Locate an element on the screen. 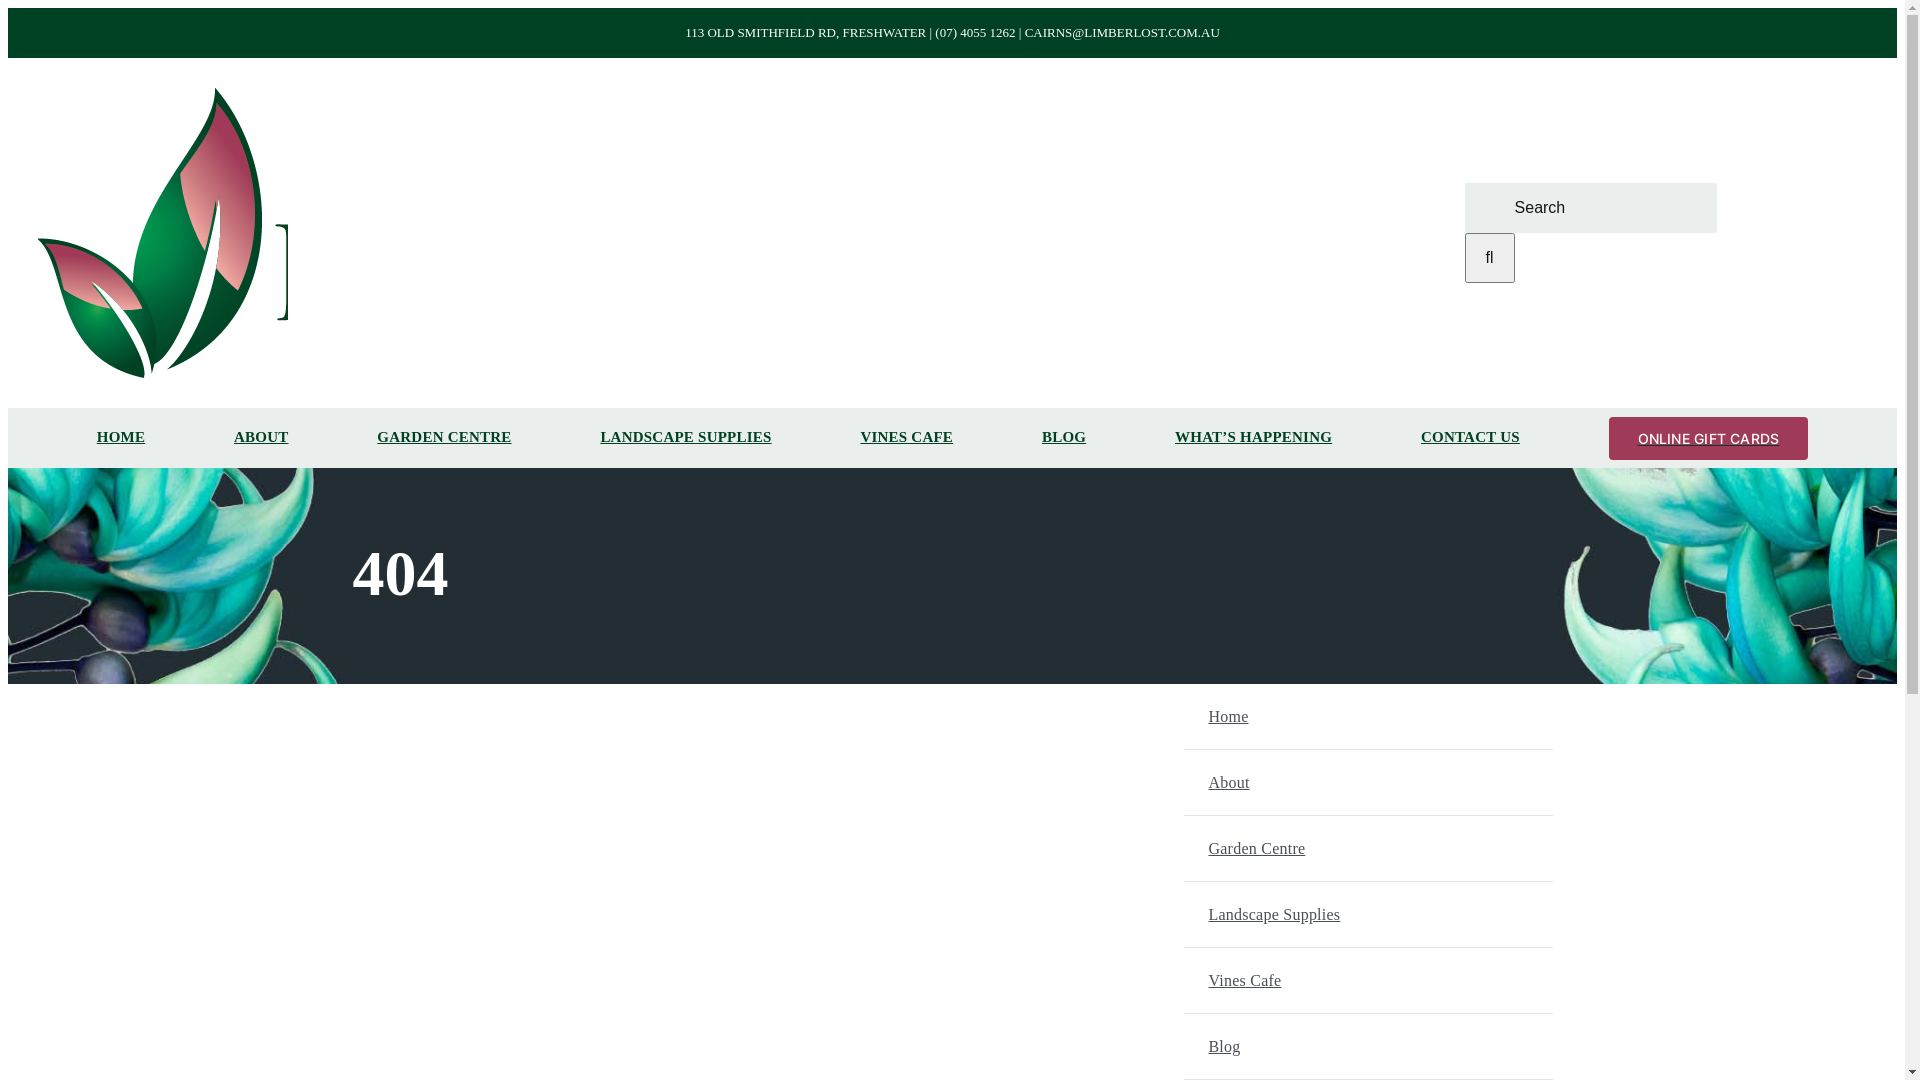 The width and height of the screenshot is (1920, 1080). Home is located at coordinates (1392, 716).